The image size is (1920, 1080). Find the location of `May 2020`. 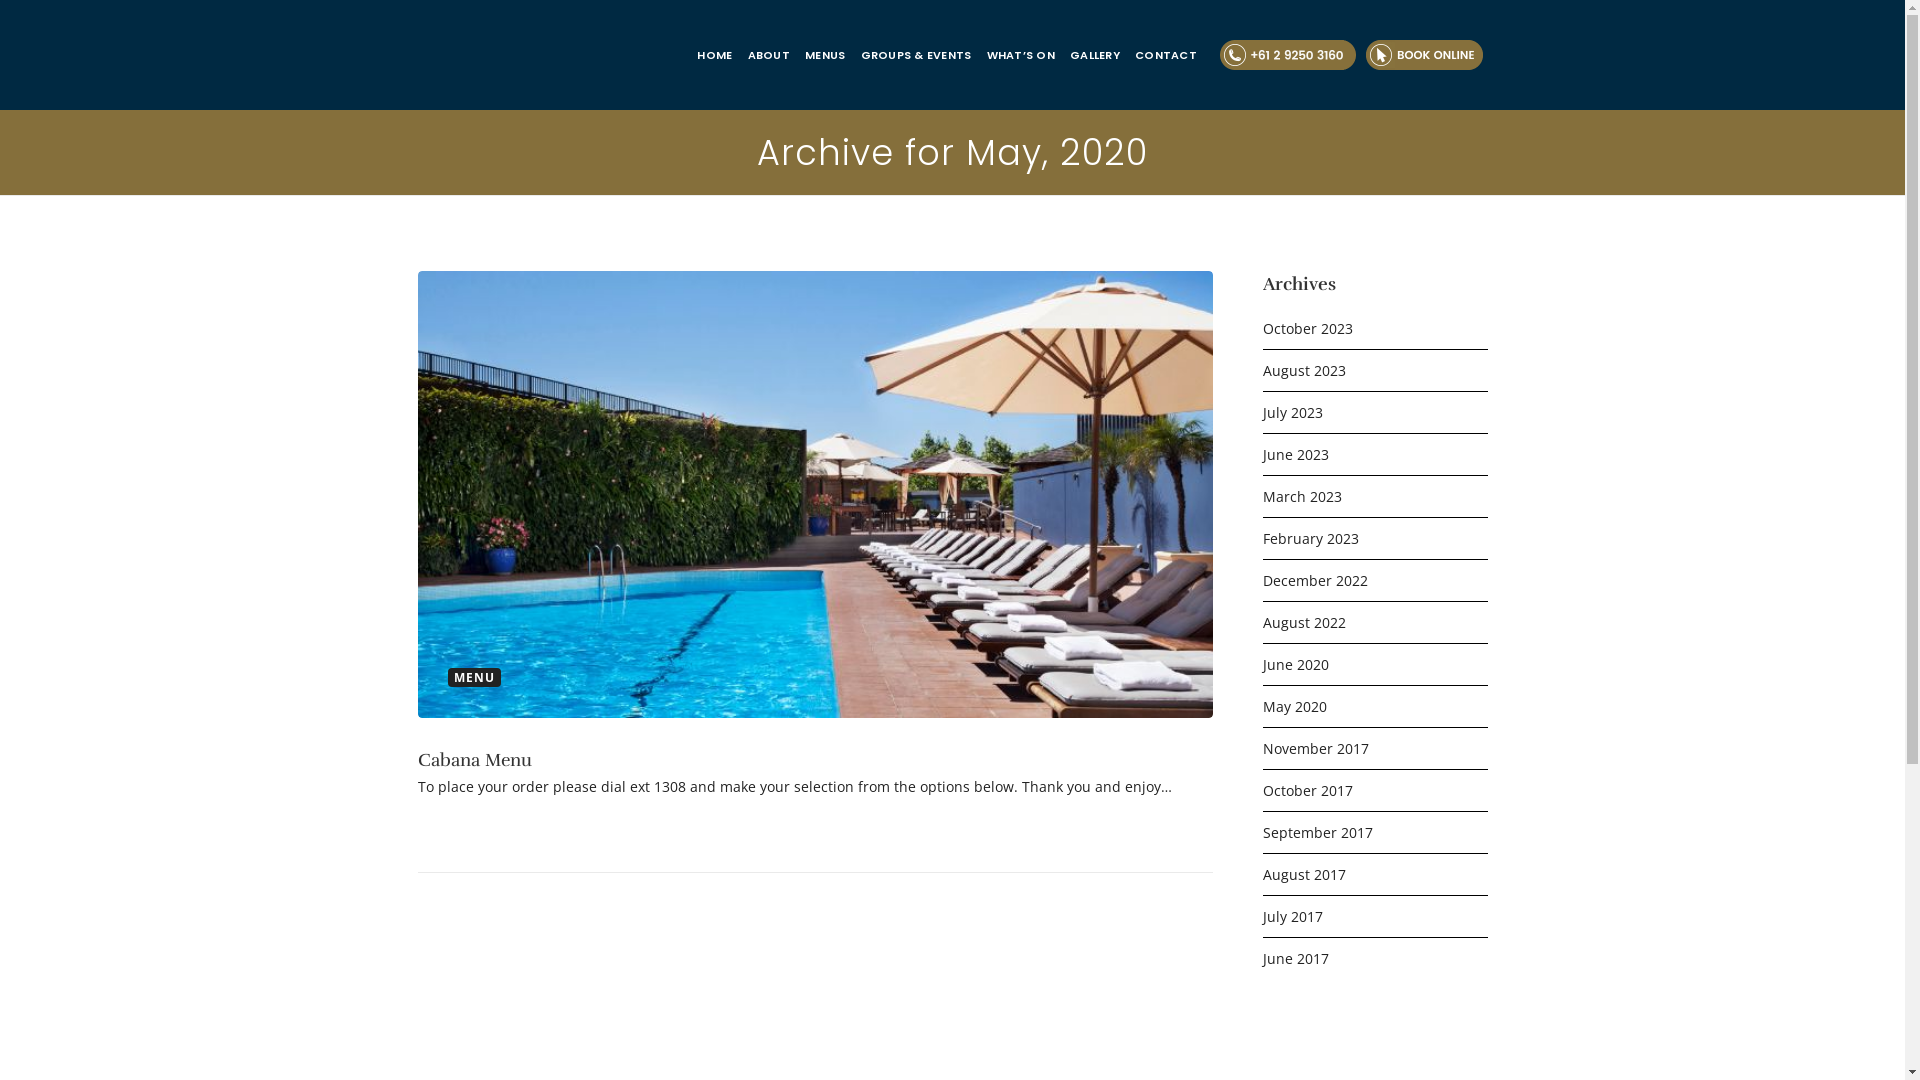

May 2020 is located at coordinates (1374, 706).